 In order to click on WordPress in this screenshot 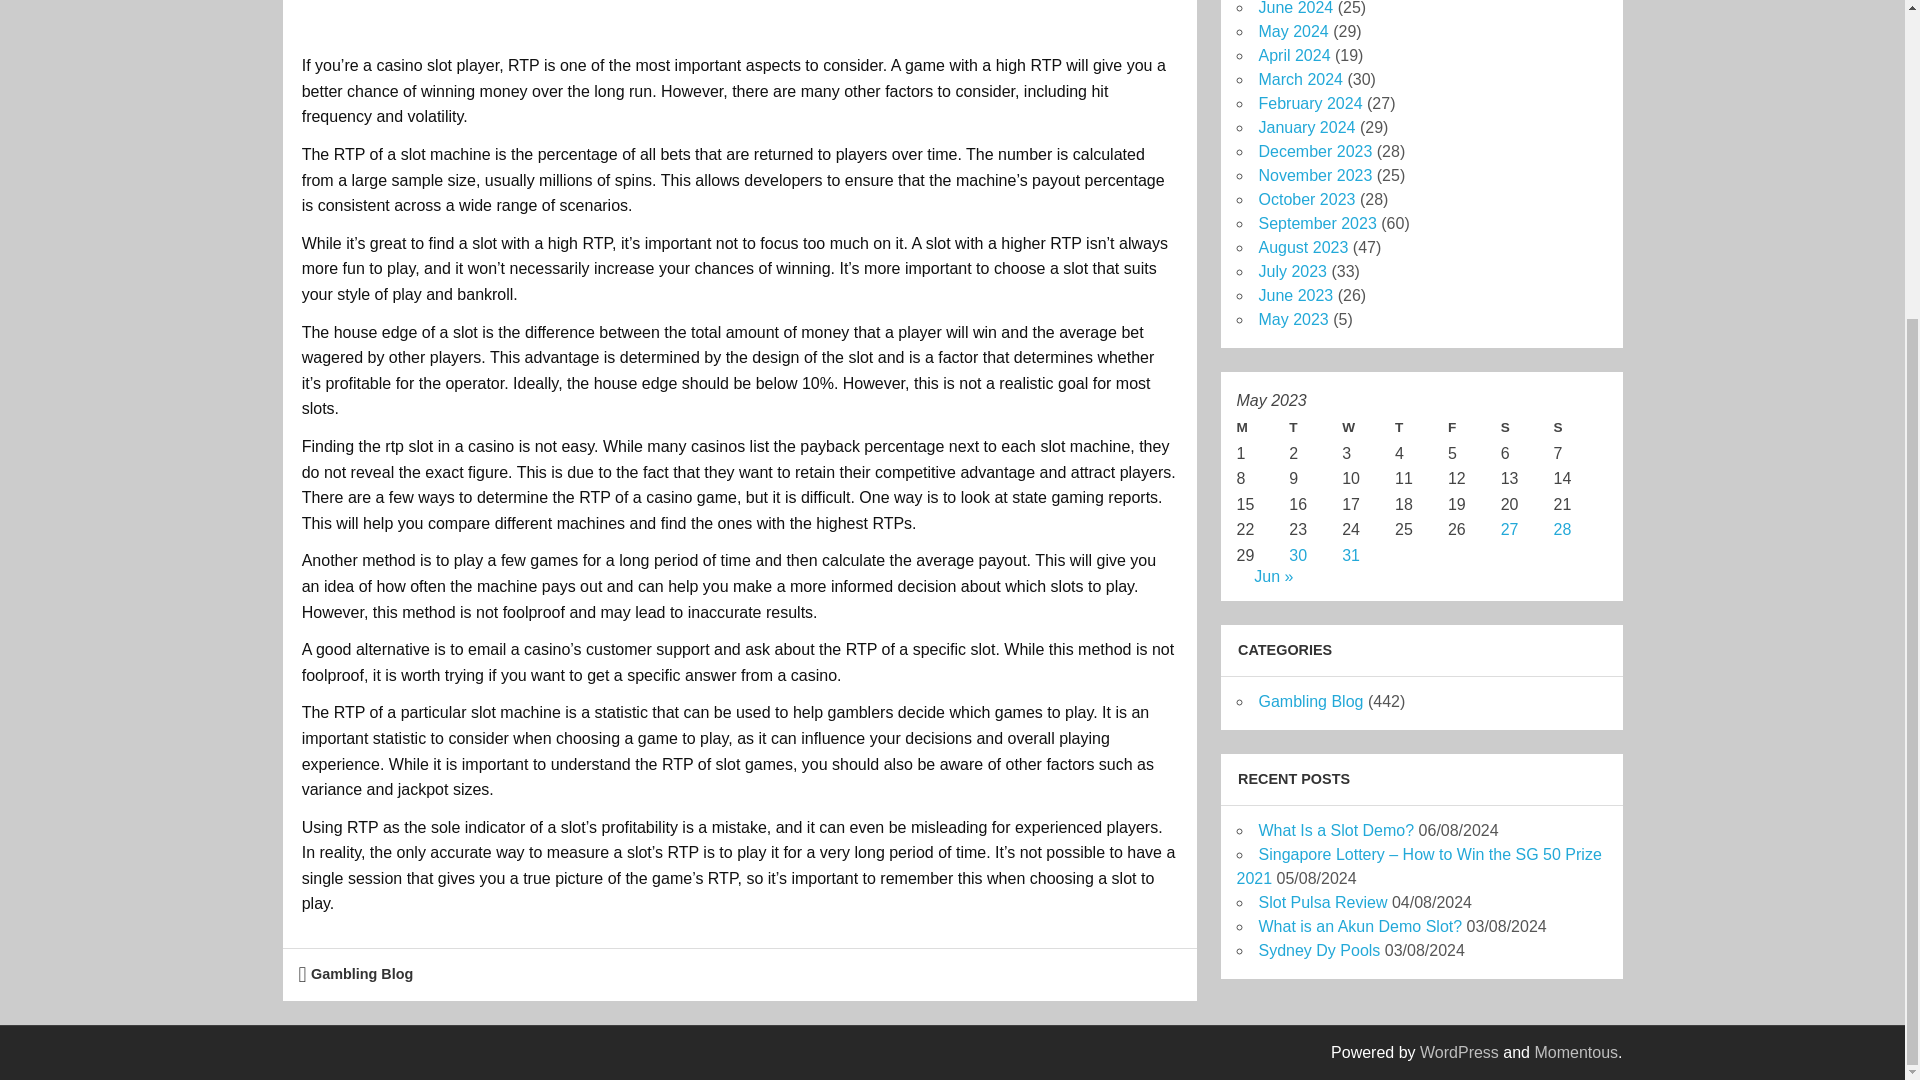, I will do `click(1460, 1052)`.